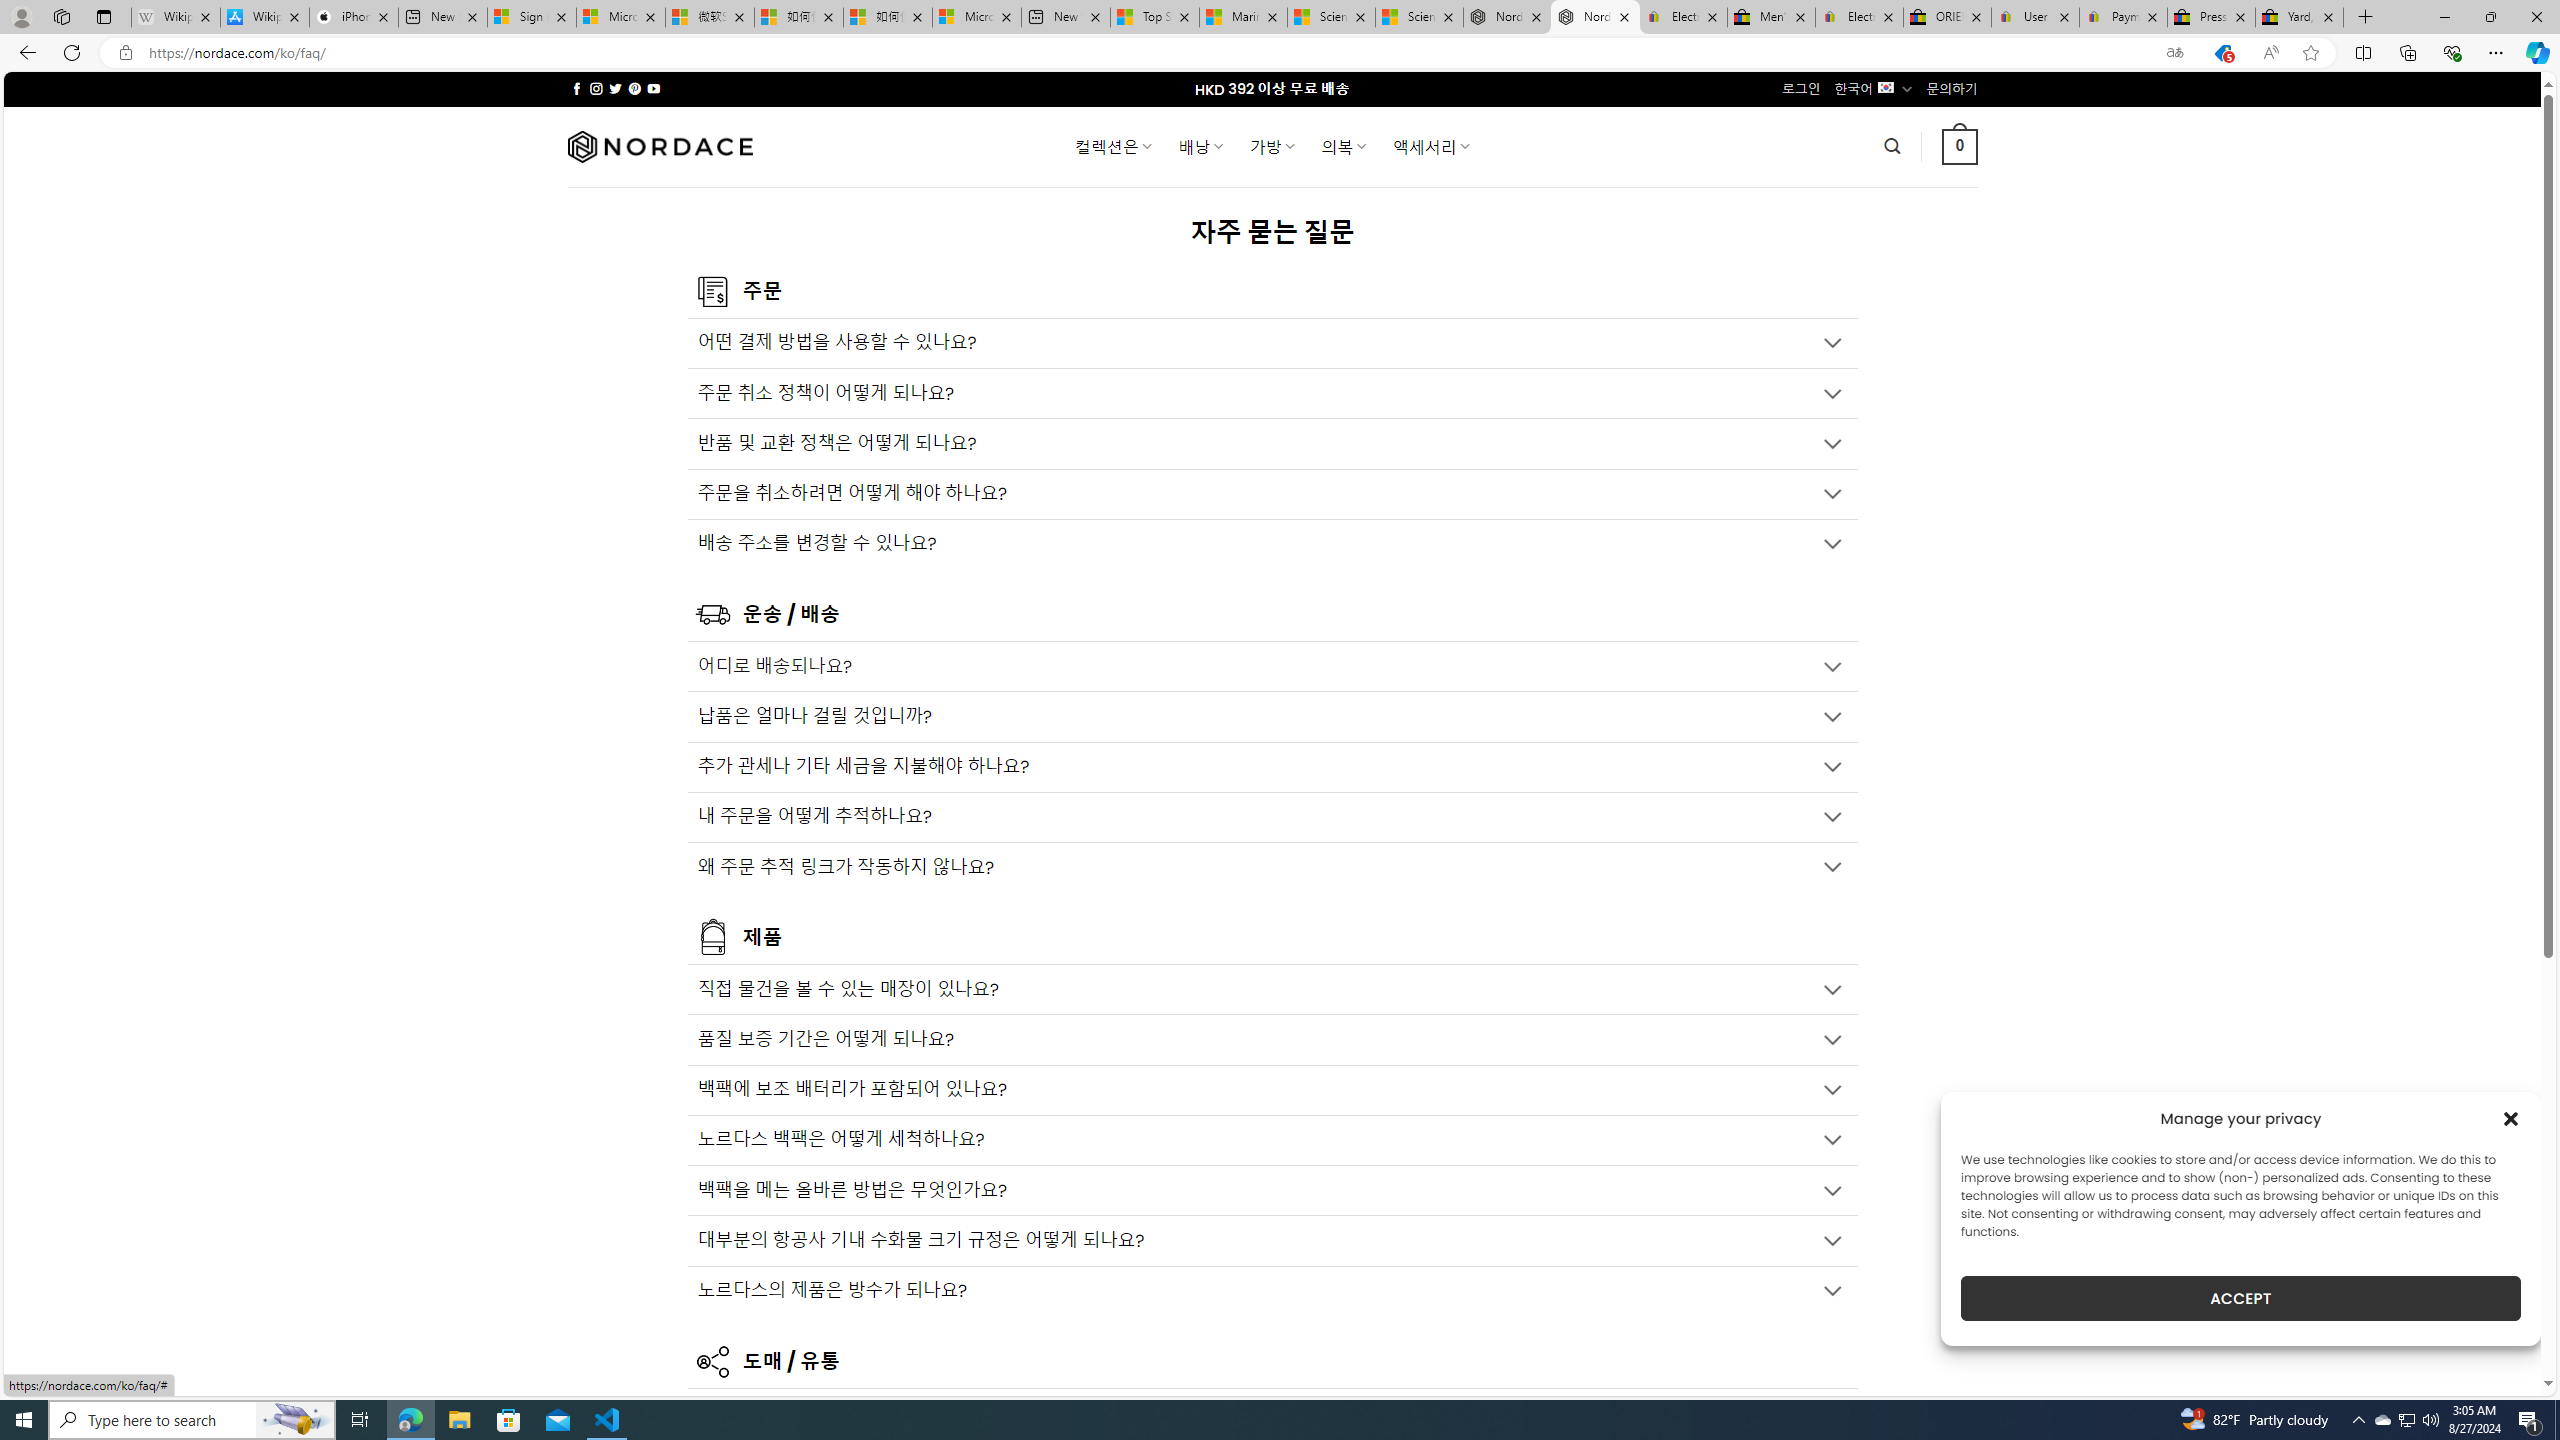 This screenshot has height=1440, width=2560. I want to click on Microsoft Services Agreement, so click(620, 17).